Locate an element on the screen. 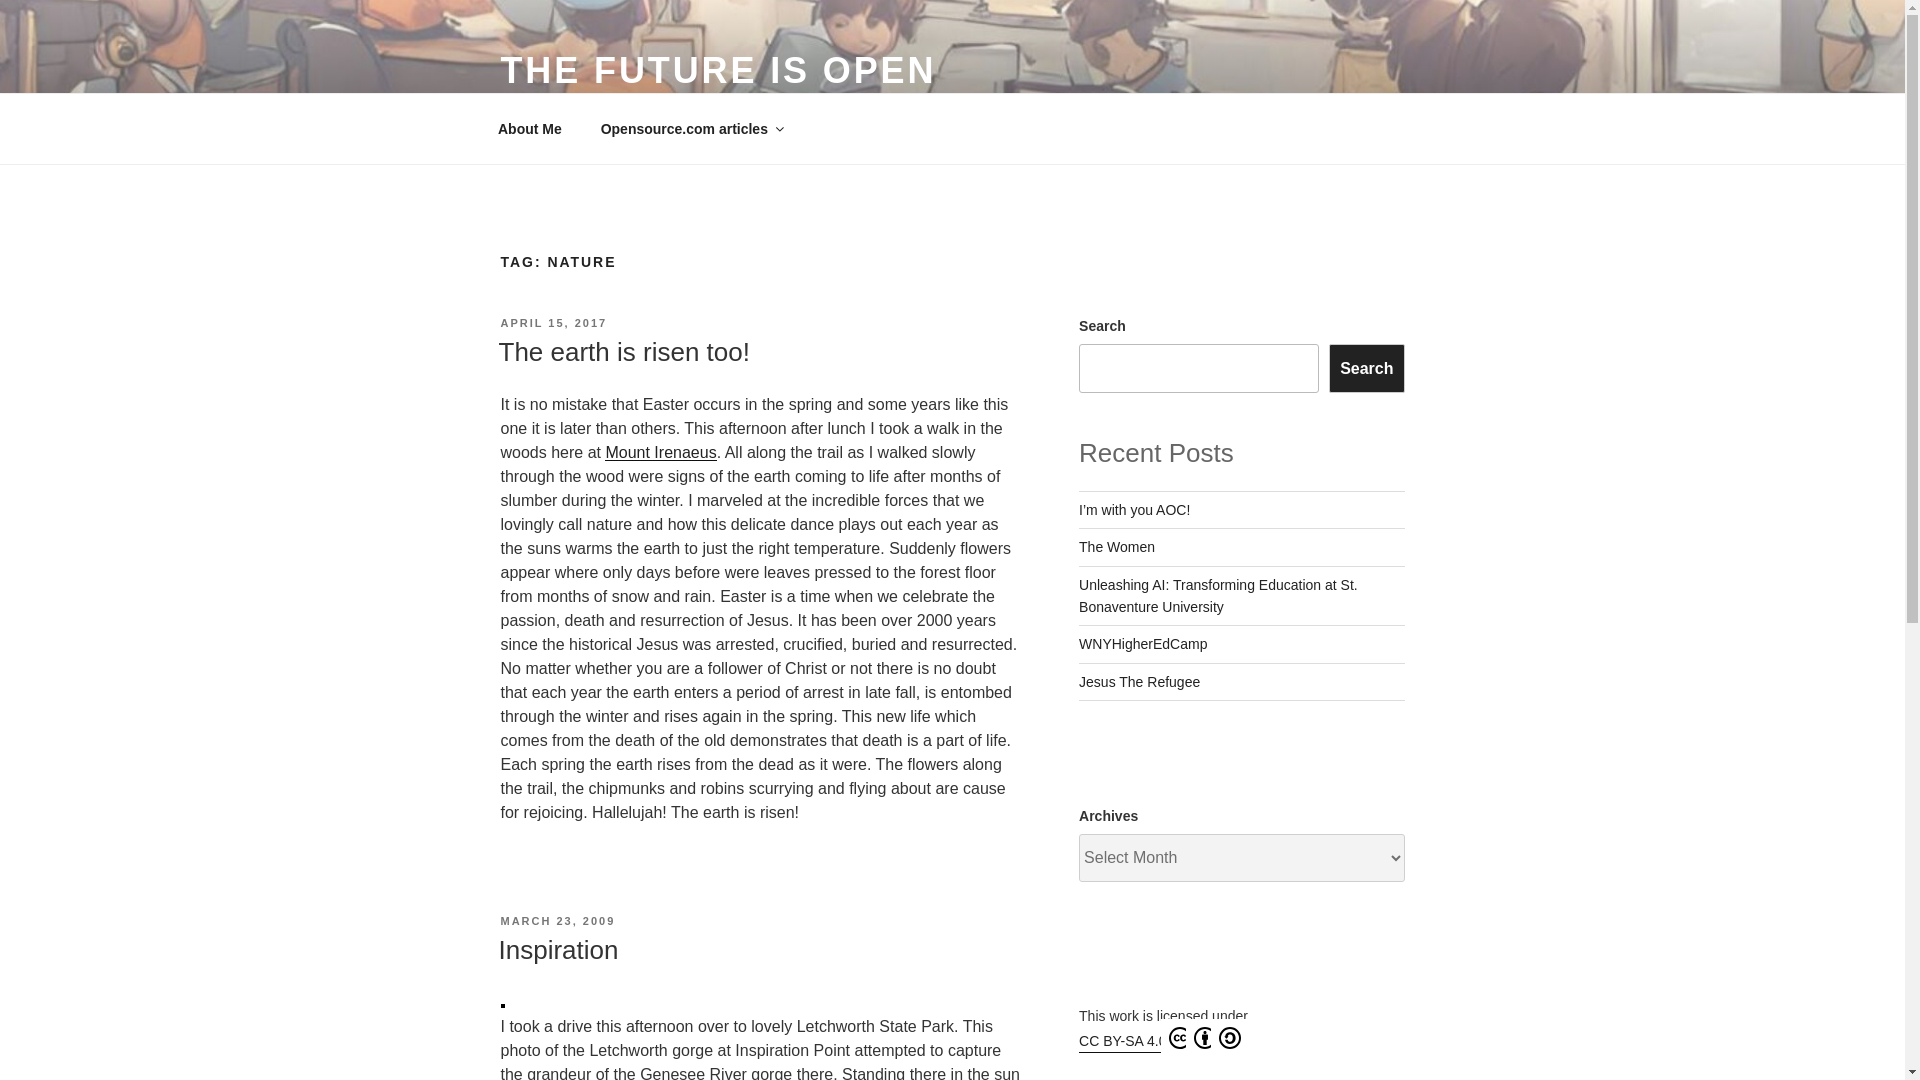 The width and height of the screenshot is (1920, 1080). The earth is risen too! is located at coordinates (622, 352).